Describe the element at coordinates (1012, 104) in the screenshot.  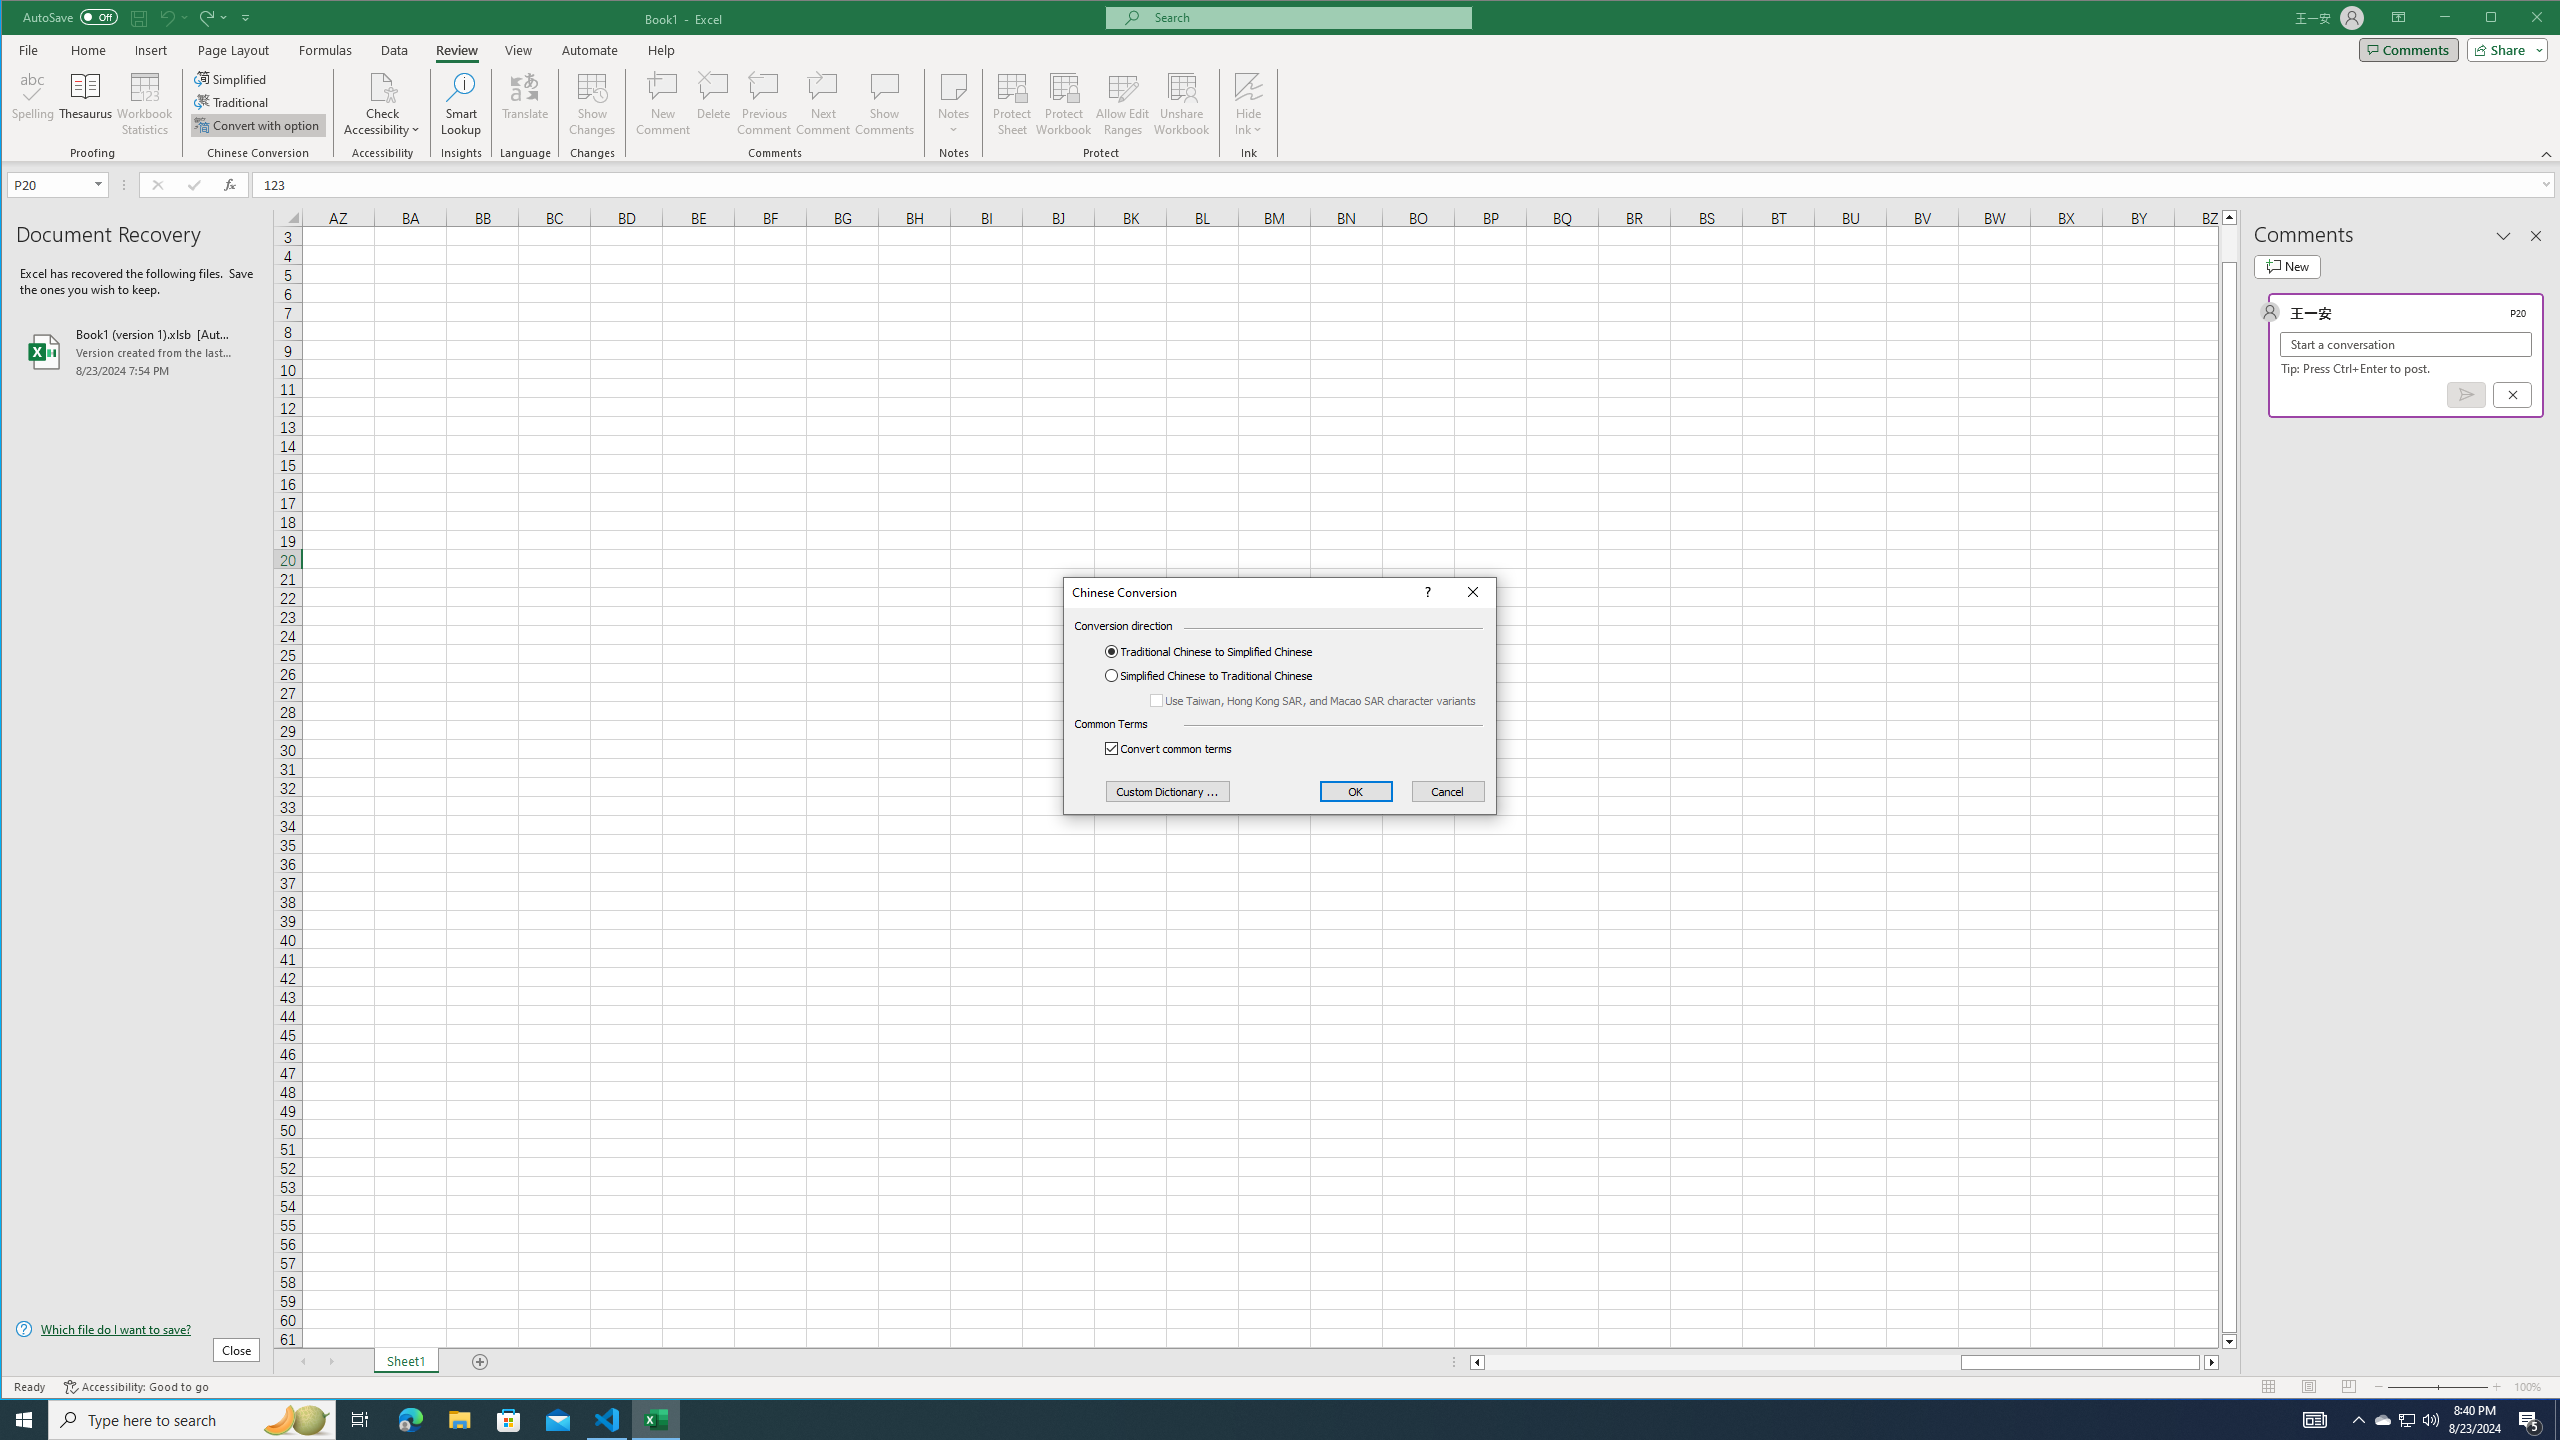
I see `Protect Sheet...` at that location.